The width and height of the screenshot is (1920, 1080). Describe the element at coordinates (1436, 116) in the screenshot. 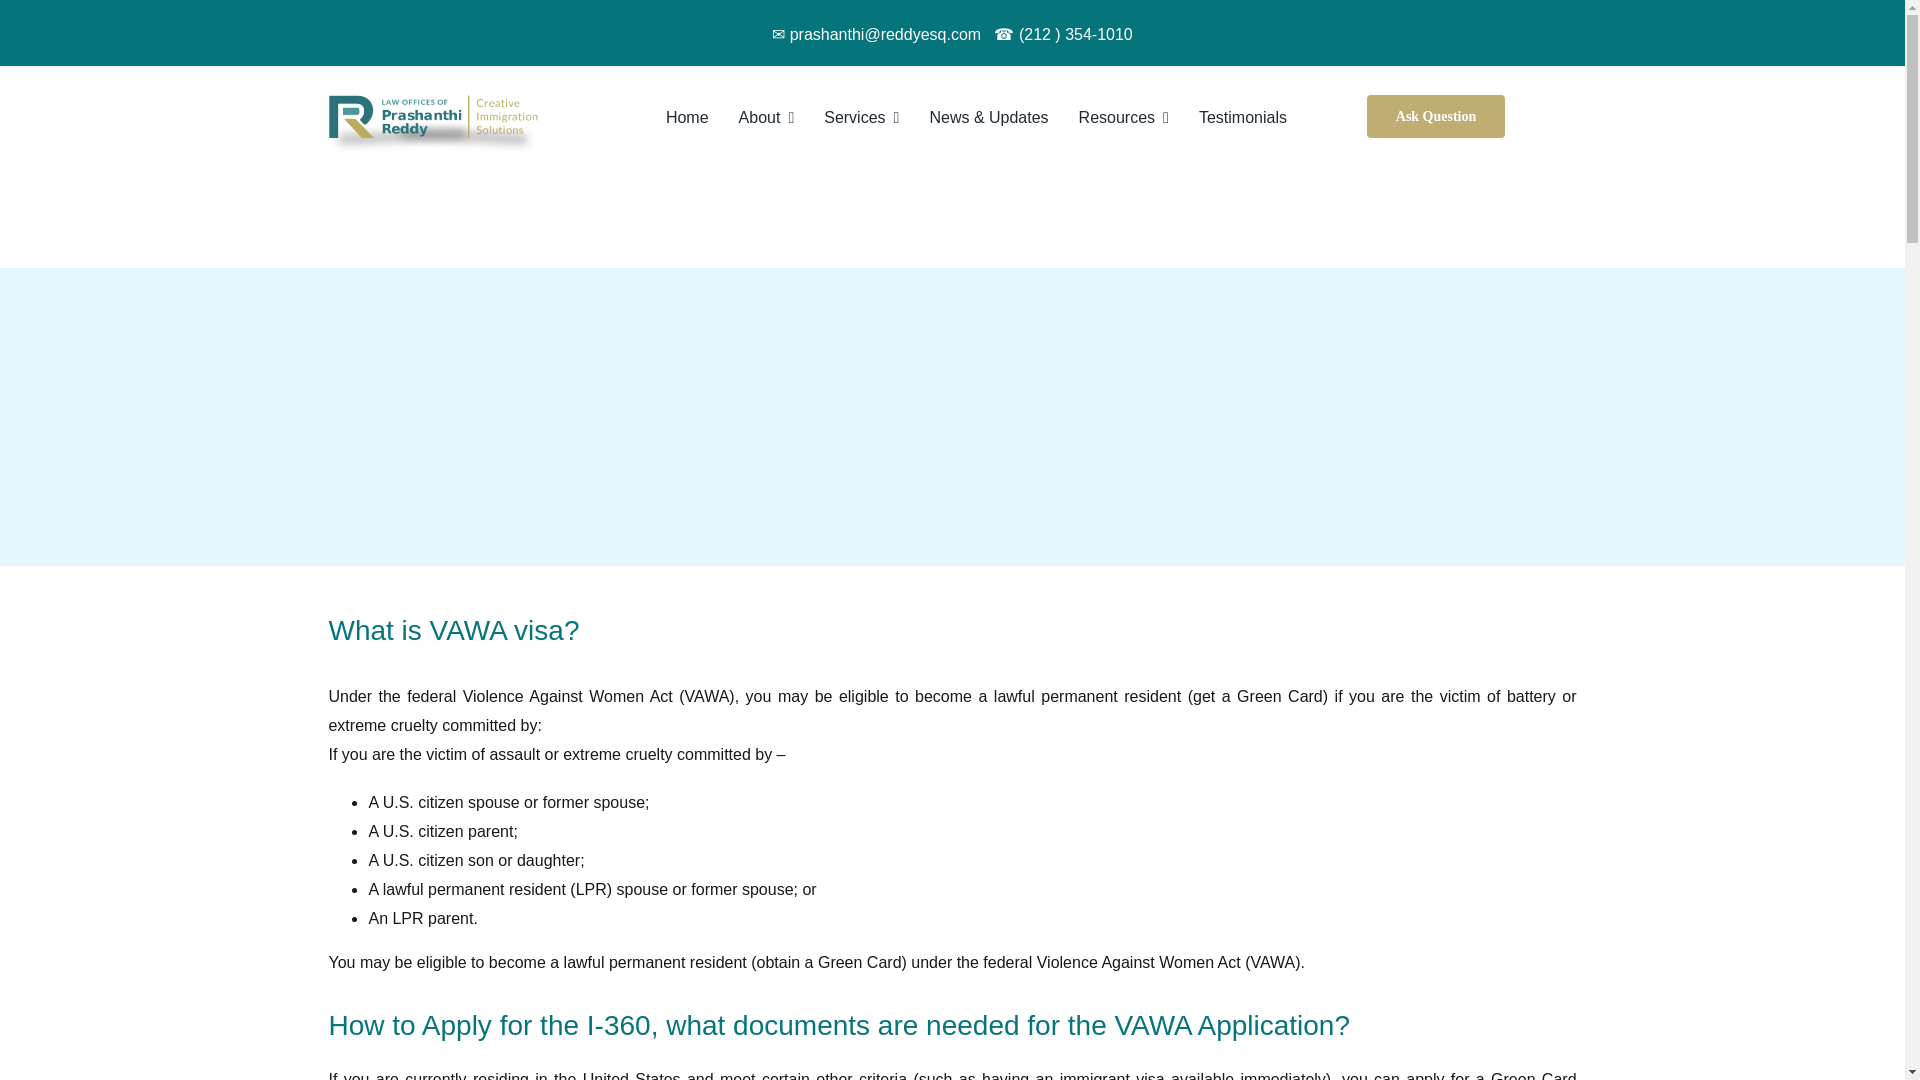

I see `Ask Question` at that location.